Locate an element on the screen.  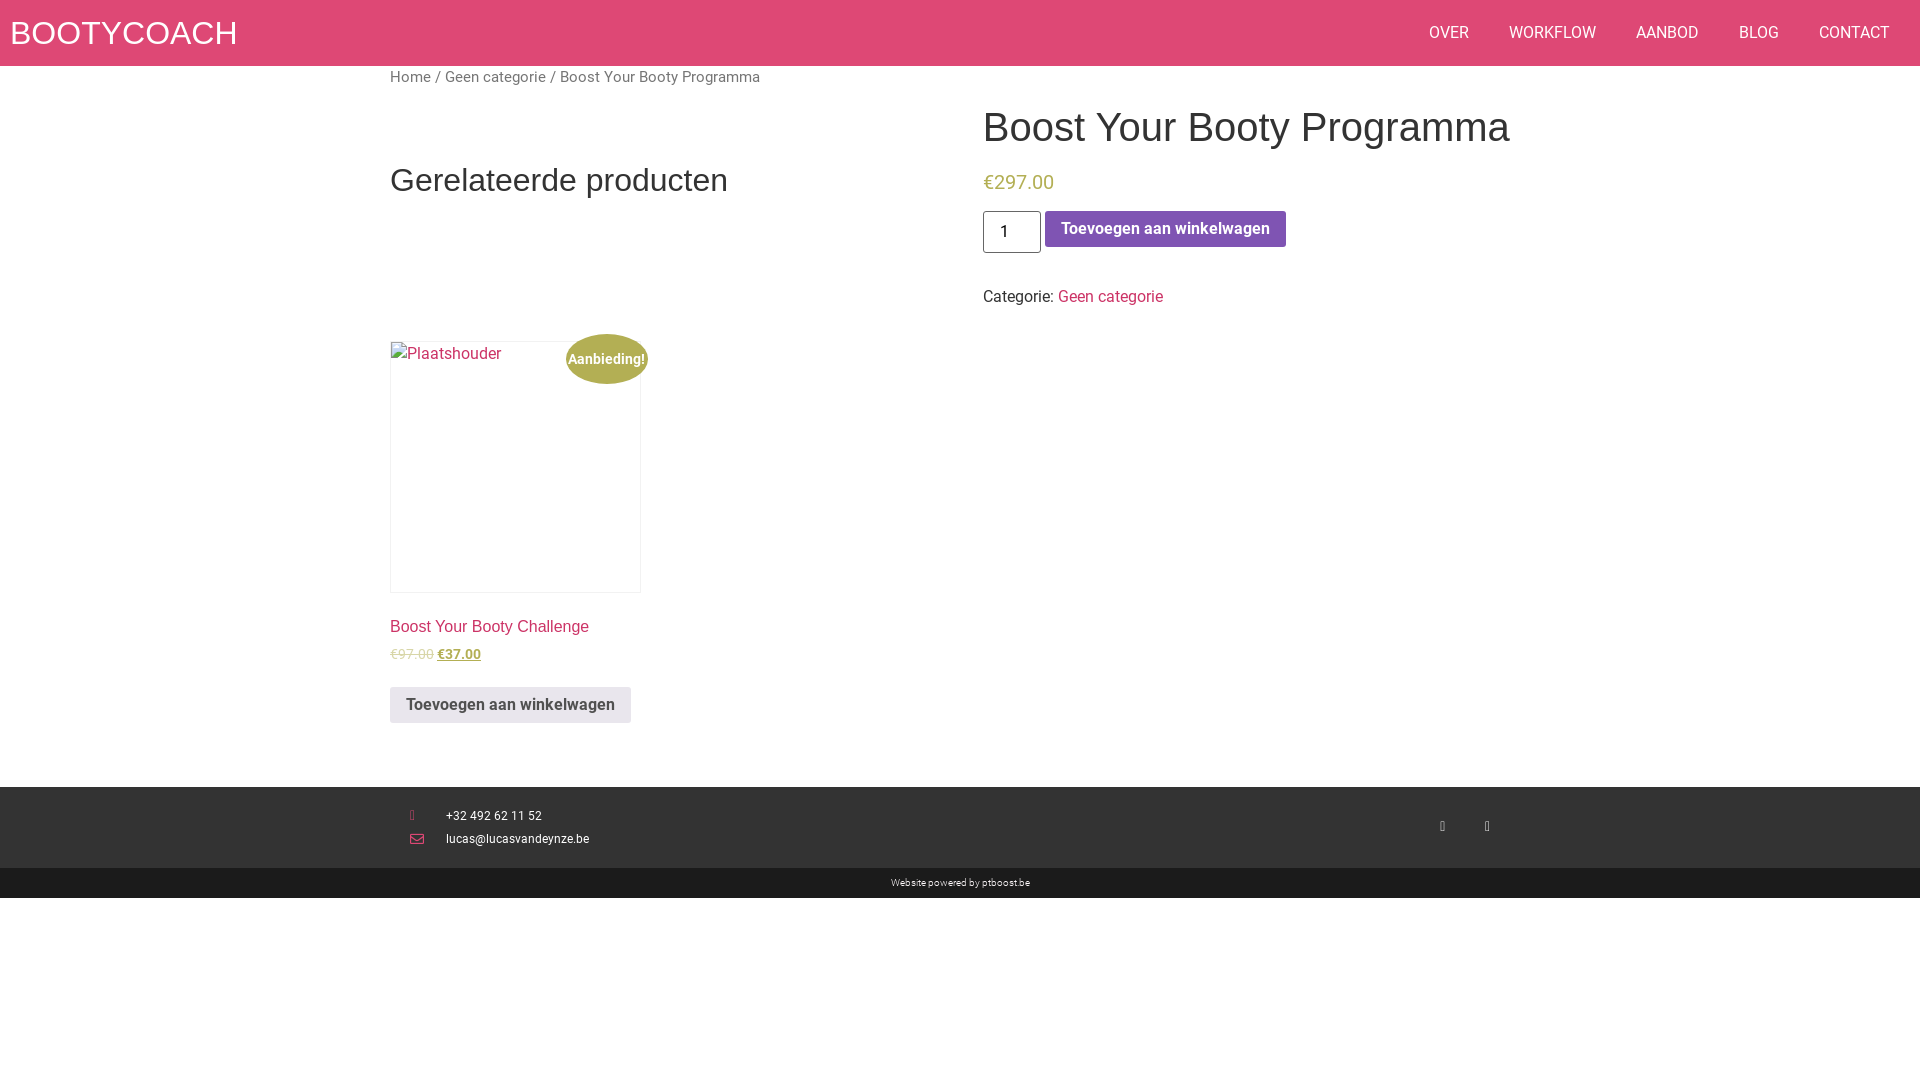
Geen categorie is located at coordinates (1110, 296).